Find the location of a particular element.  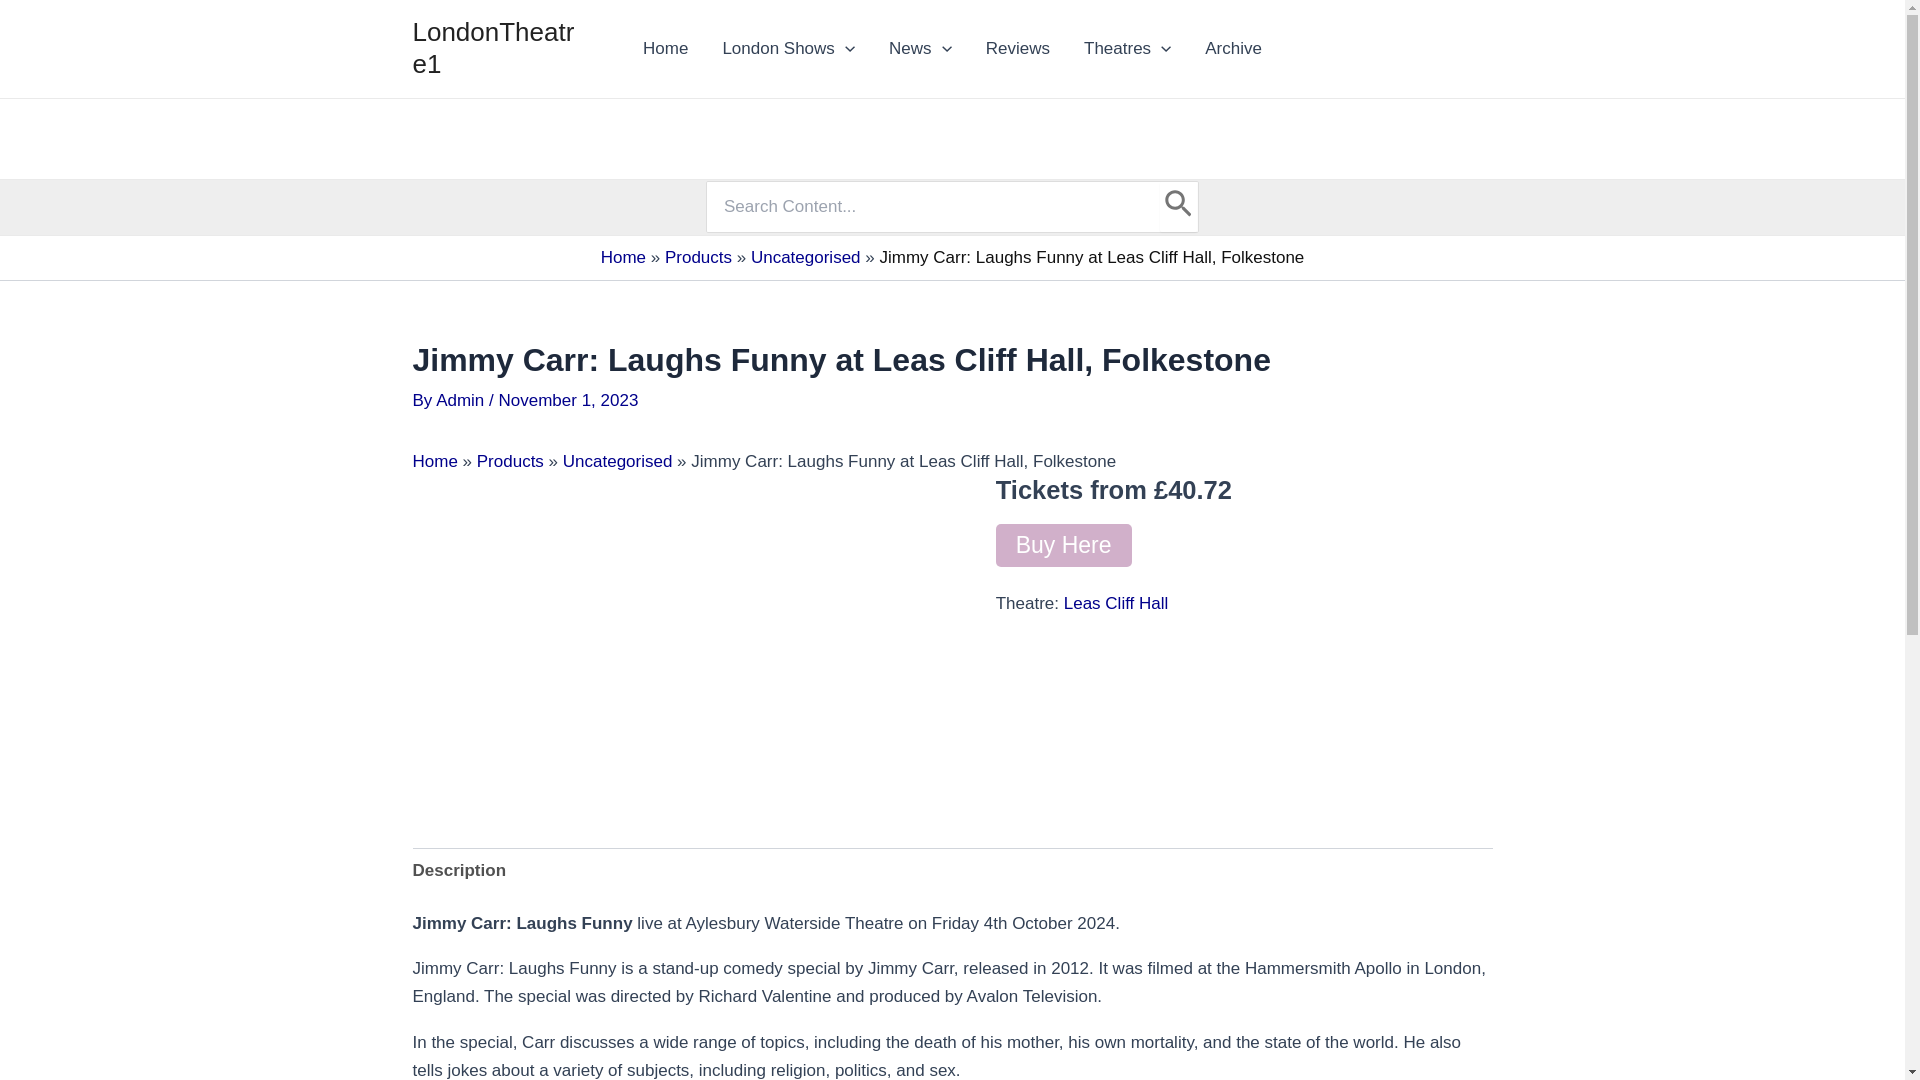

News is located at coordinates (920, 48).